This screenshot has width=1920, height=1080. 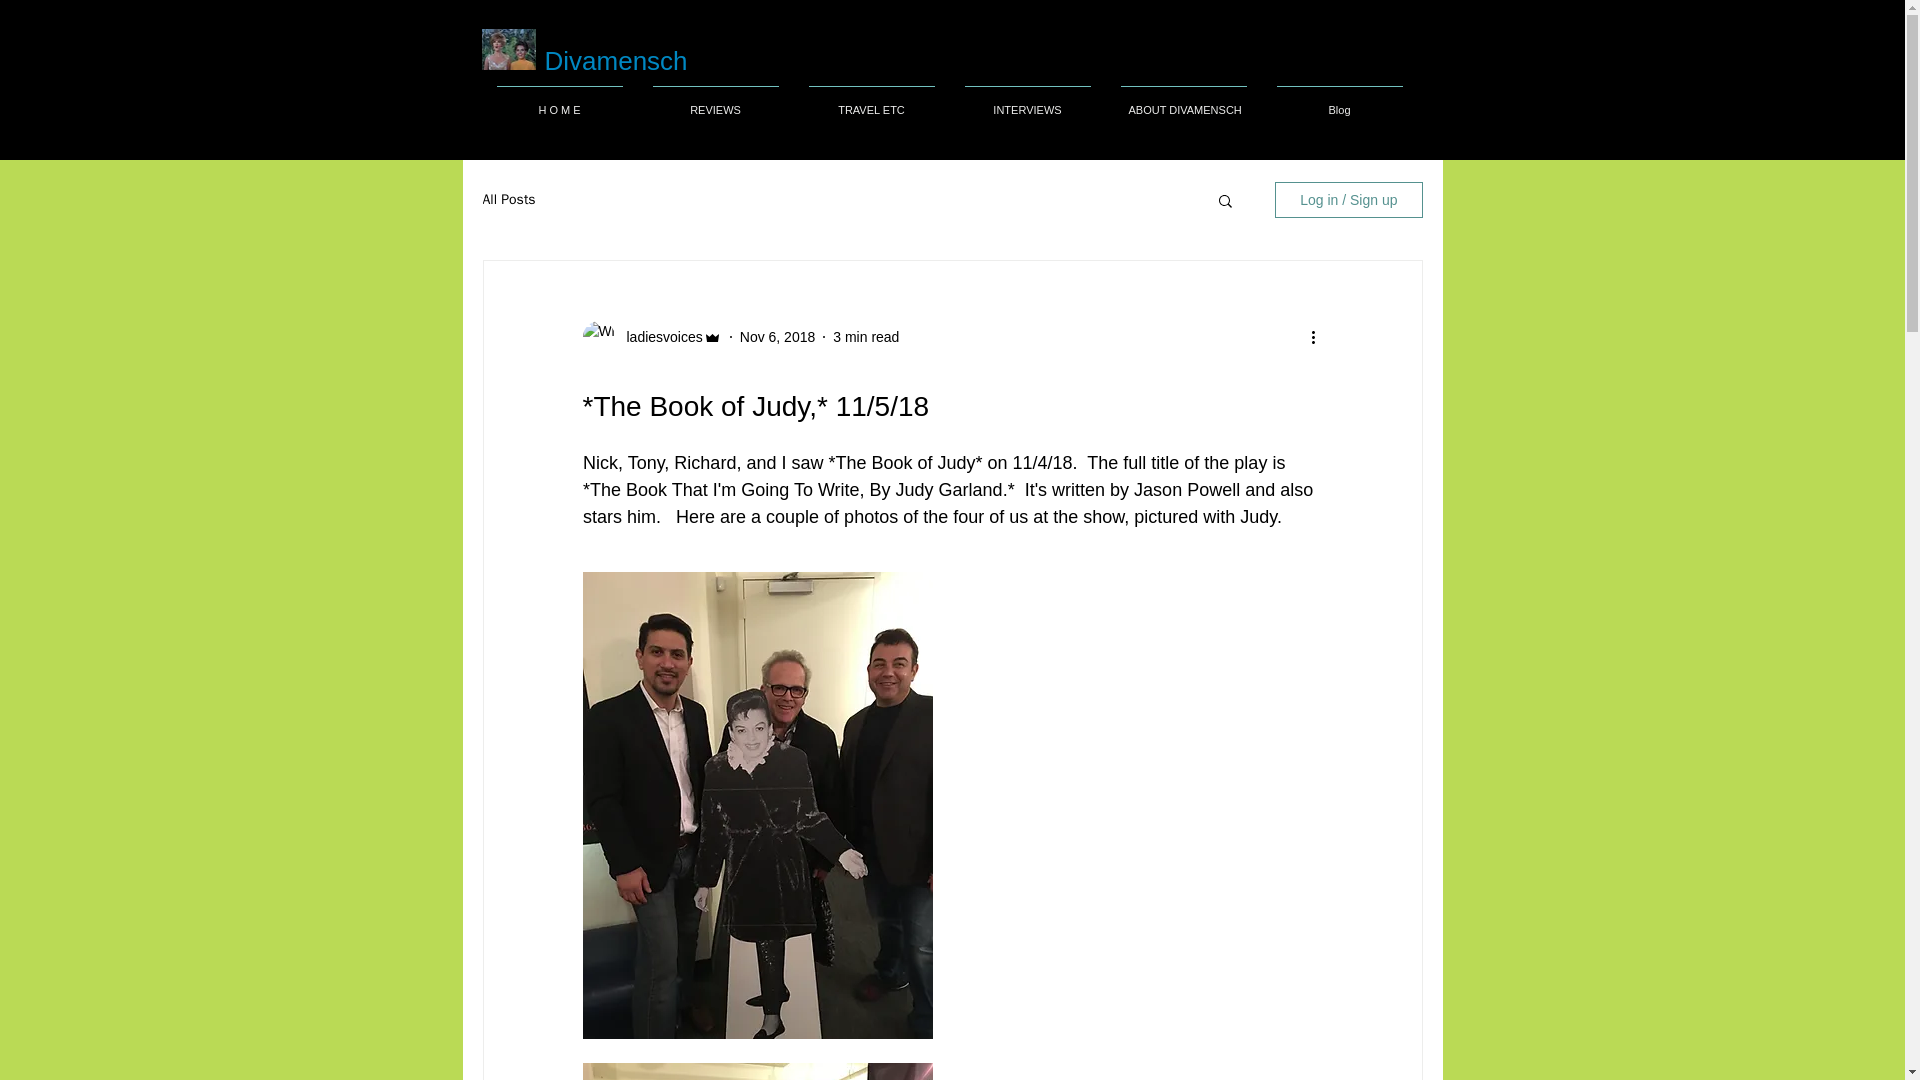 I want to click on H O M E, so click(x=559, y=100).